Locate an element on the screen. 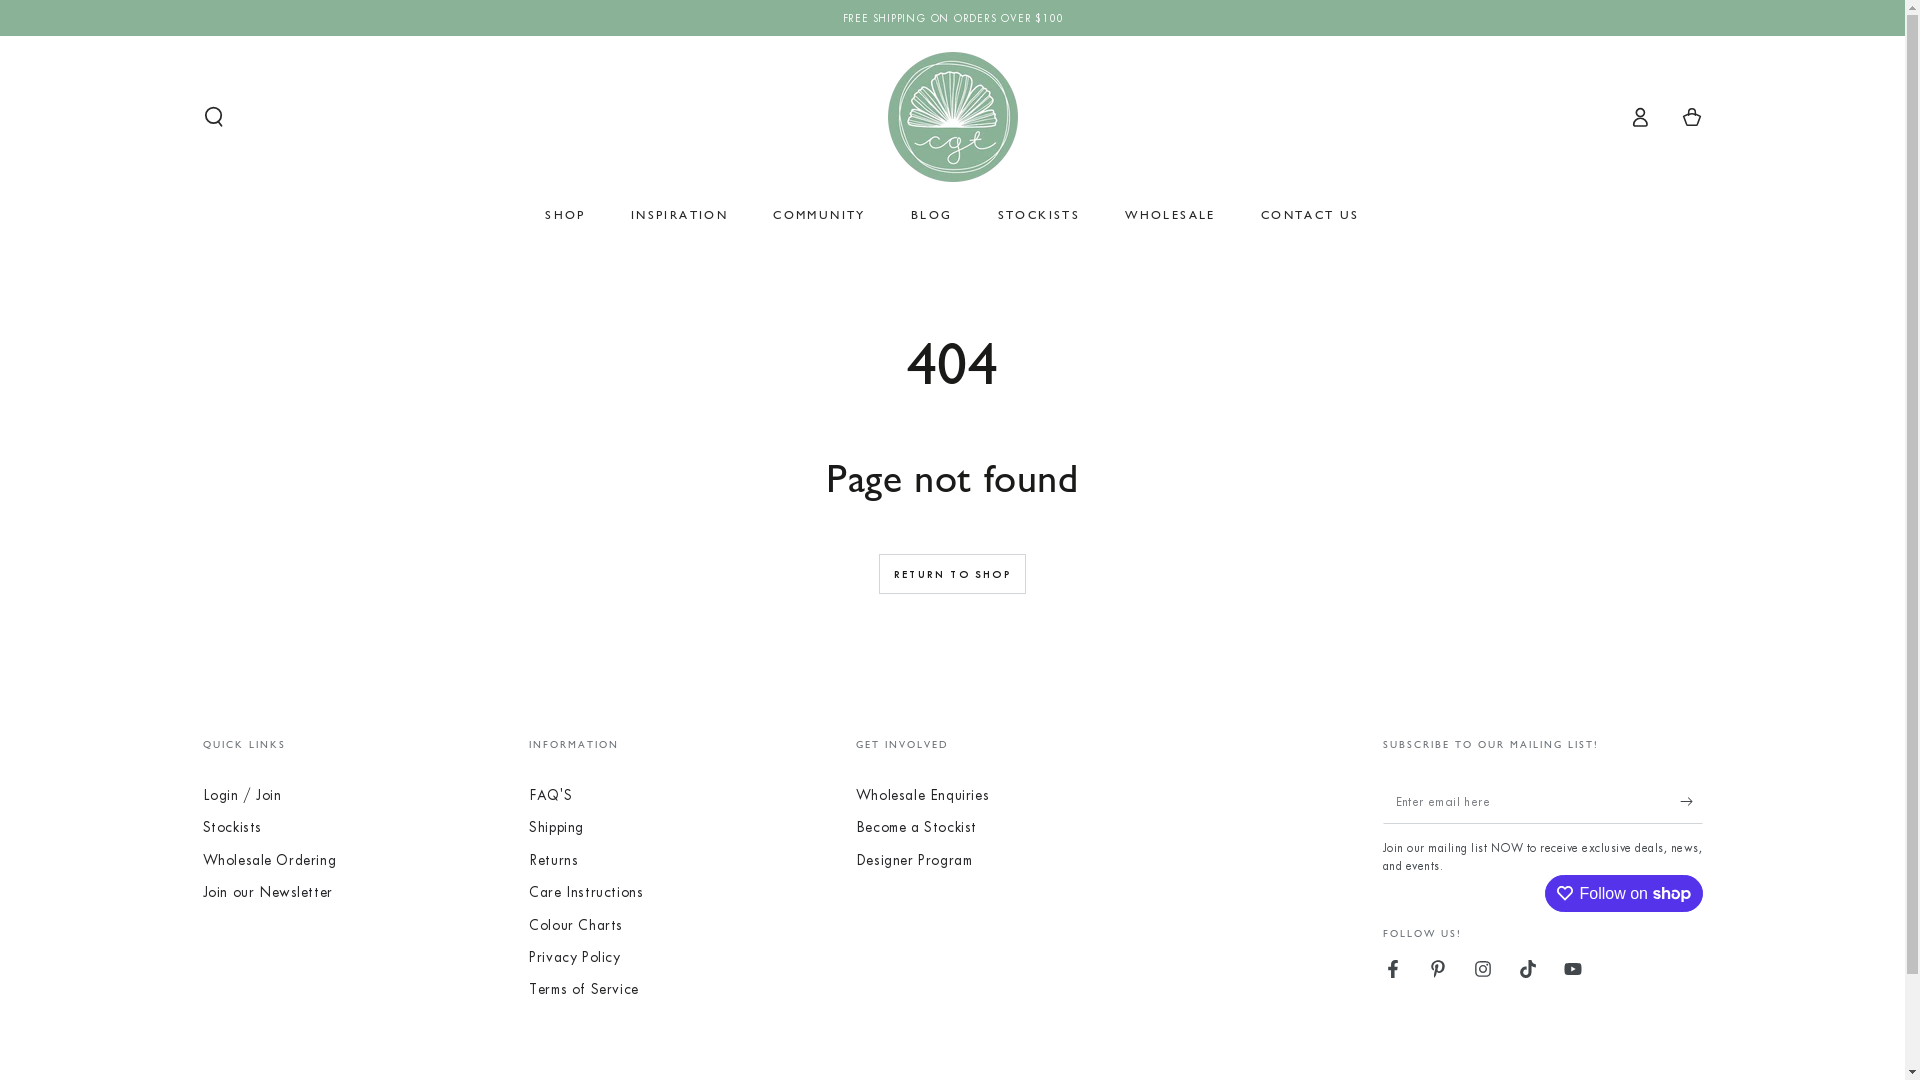 This screenshot has height=1080, width=1920. Wholesale Ordering is located at coordinates (269, 860).